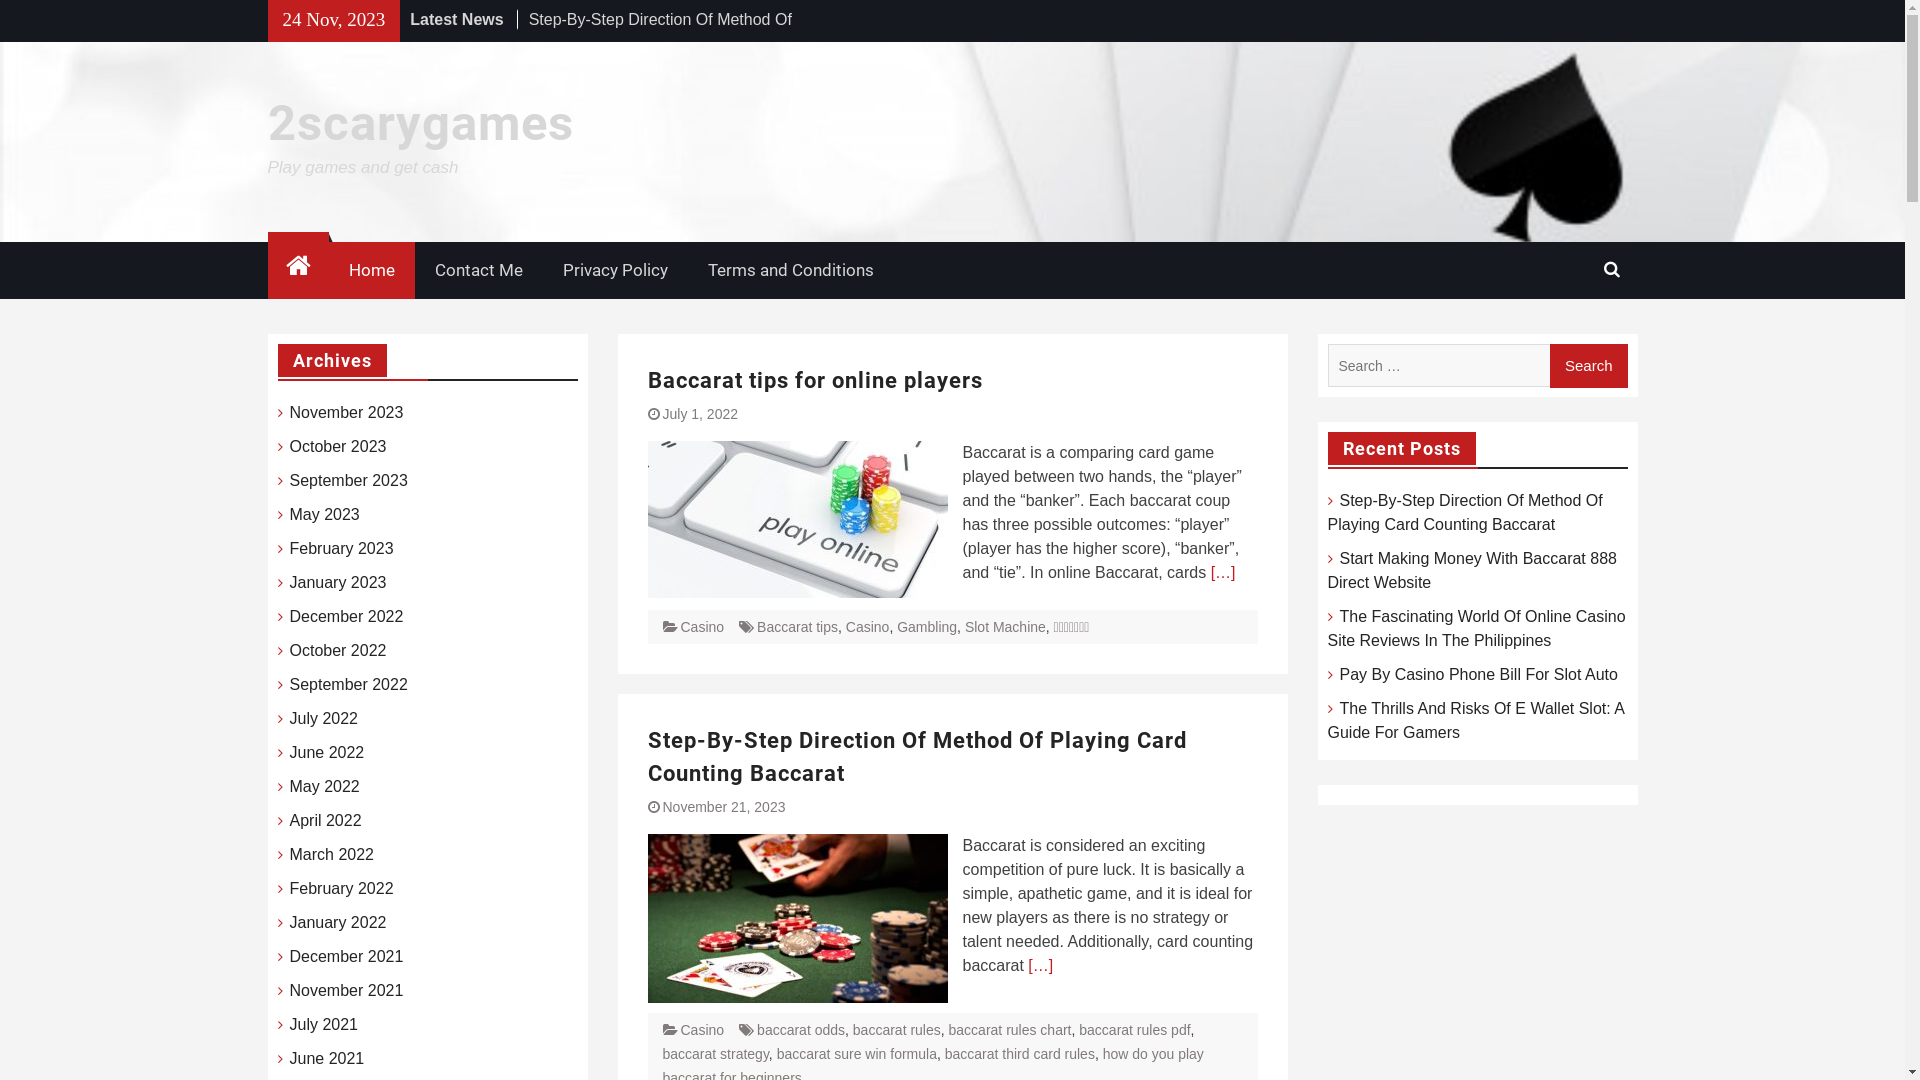 The width and height of the screenshot is (1920, 1080). What do you see at coordinates (347, 617) in the screenshot?
I see `December 2022` at bounding box center [347, 617].